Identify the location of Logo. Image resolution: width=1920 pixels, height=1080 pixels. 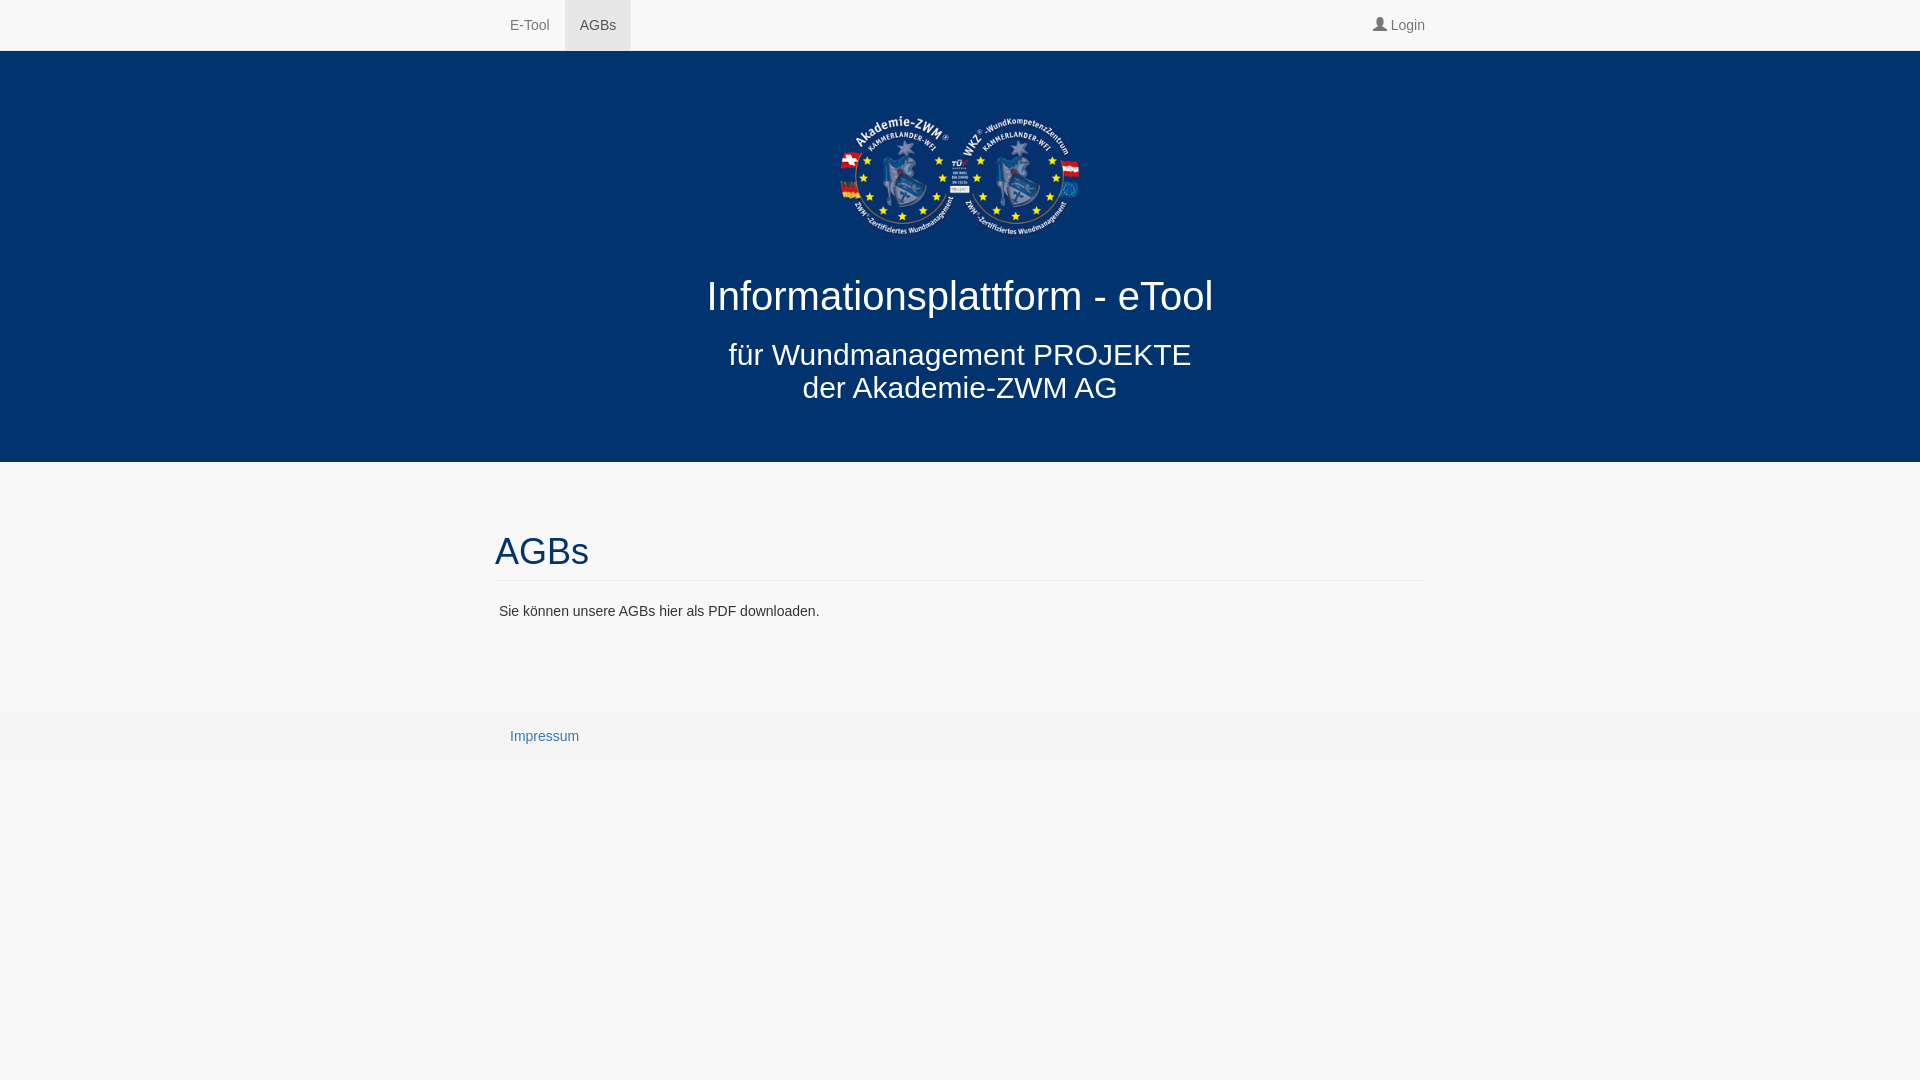
(960, 176).